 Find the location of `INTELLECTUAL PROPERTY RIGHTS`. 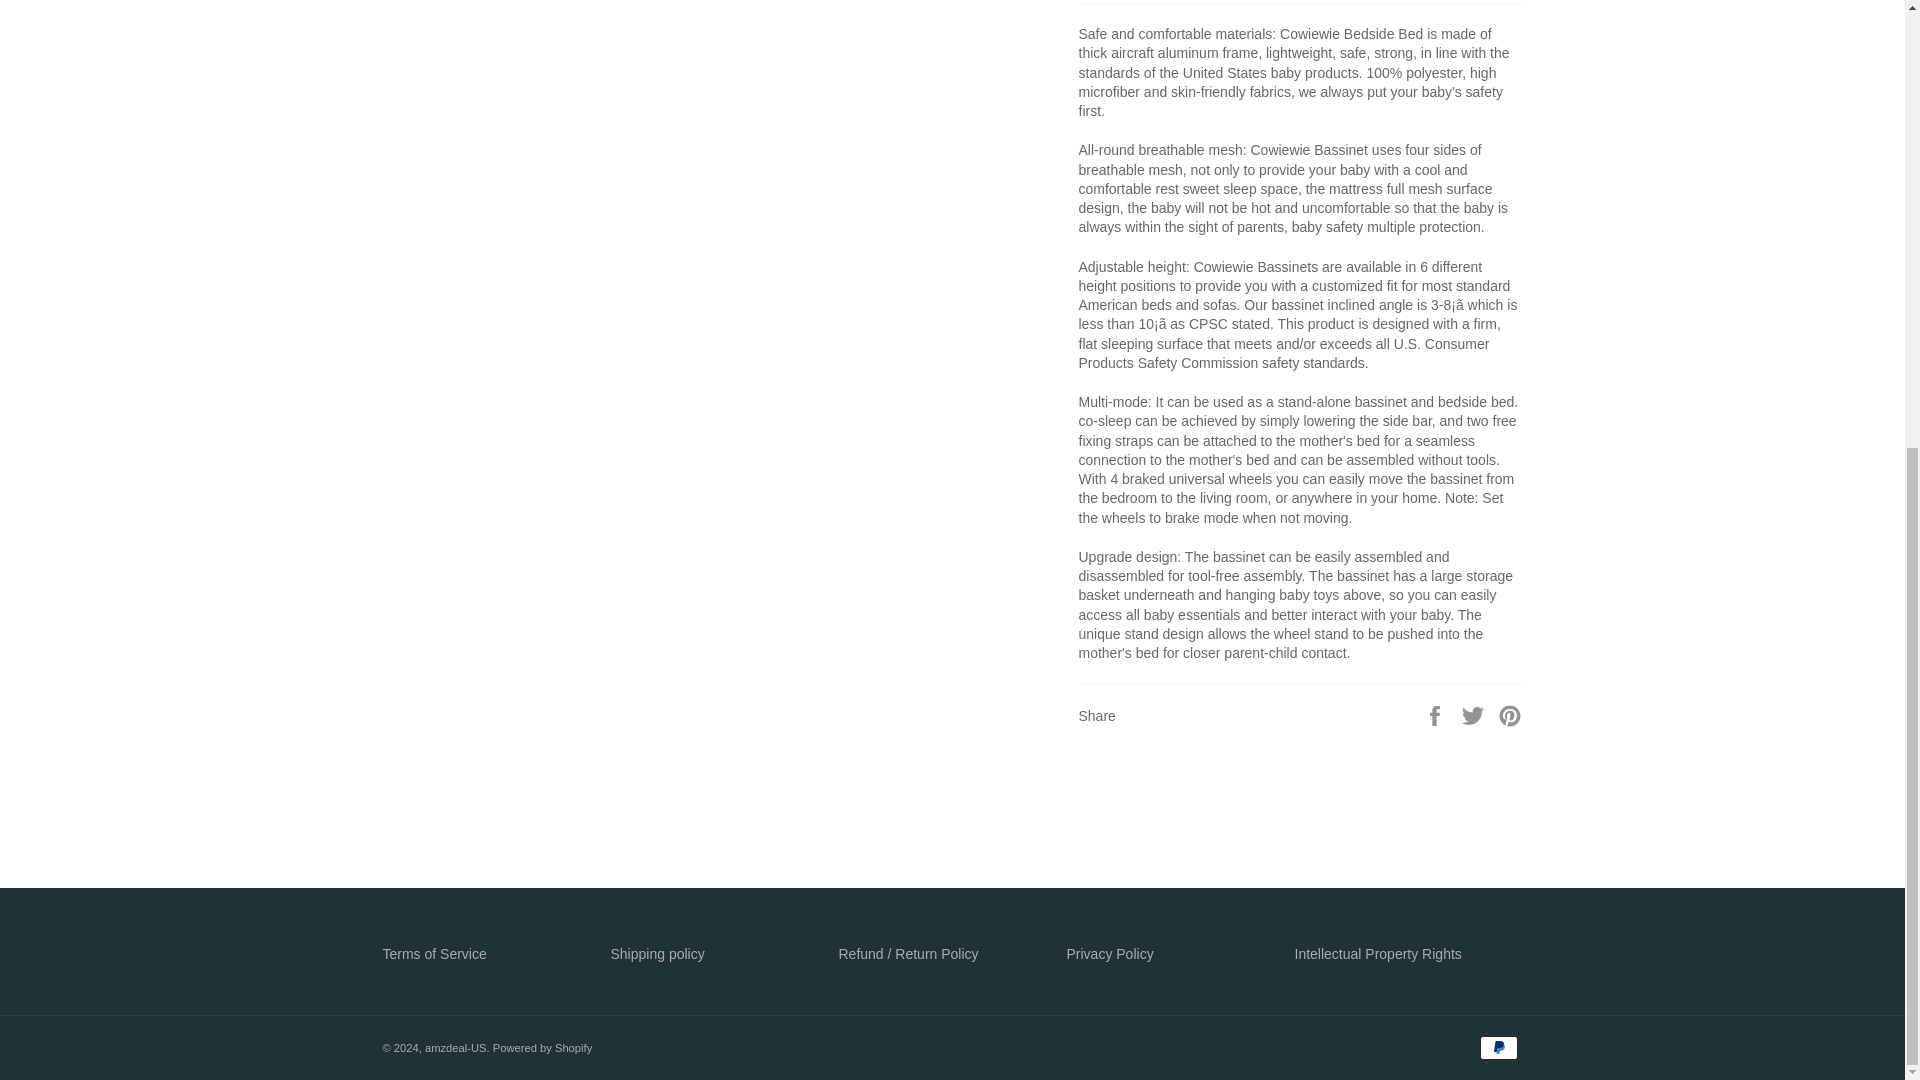

INTELLECTUAL PROPERTY RIGHTS is located at coordinates (1378, 954).